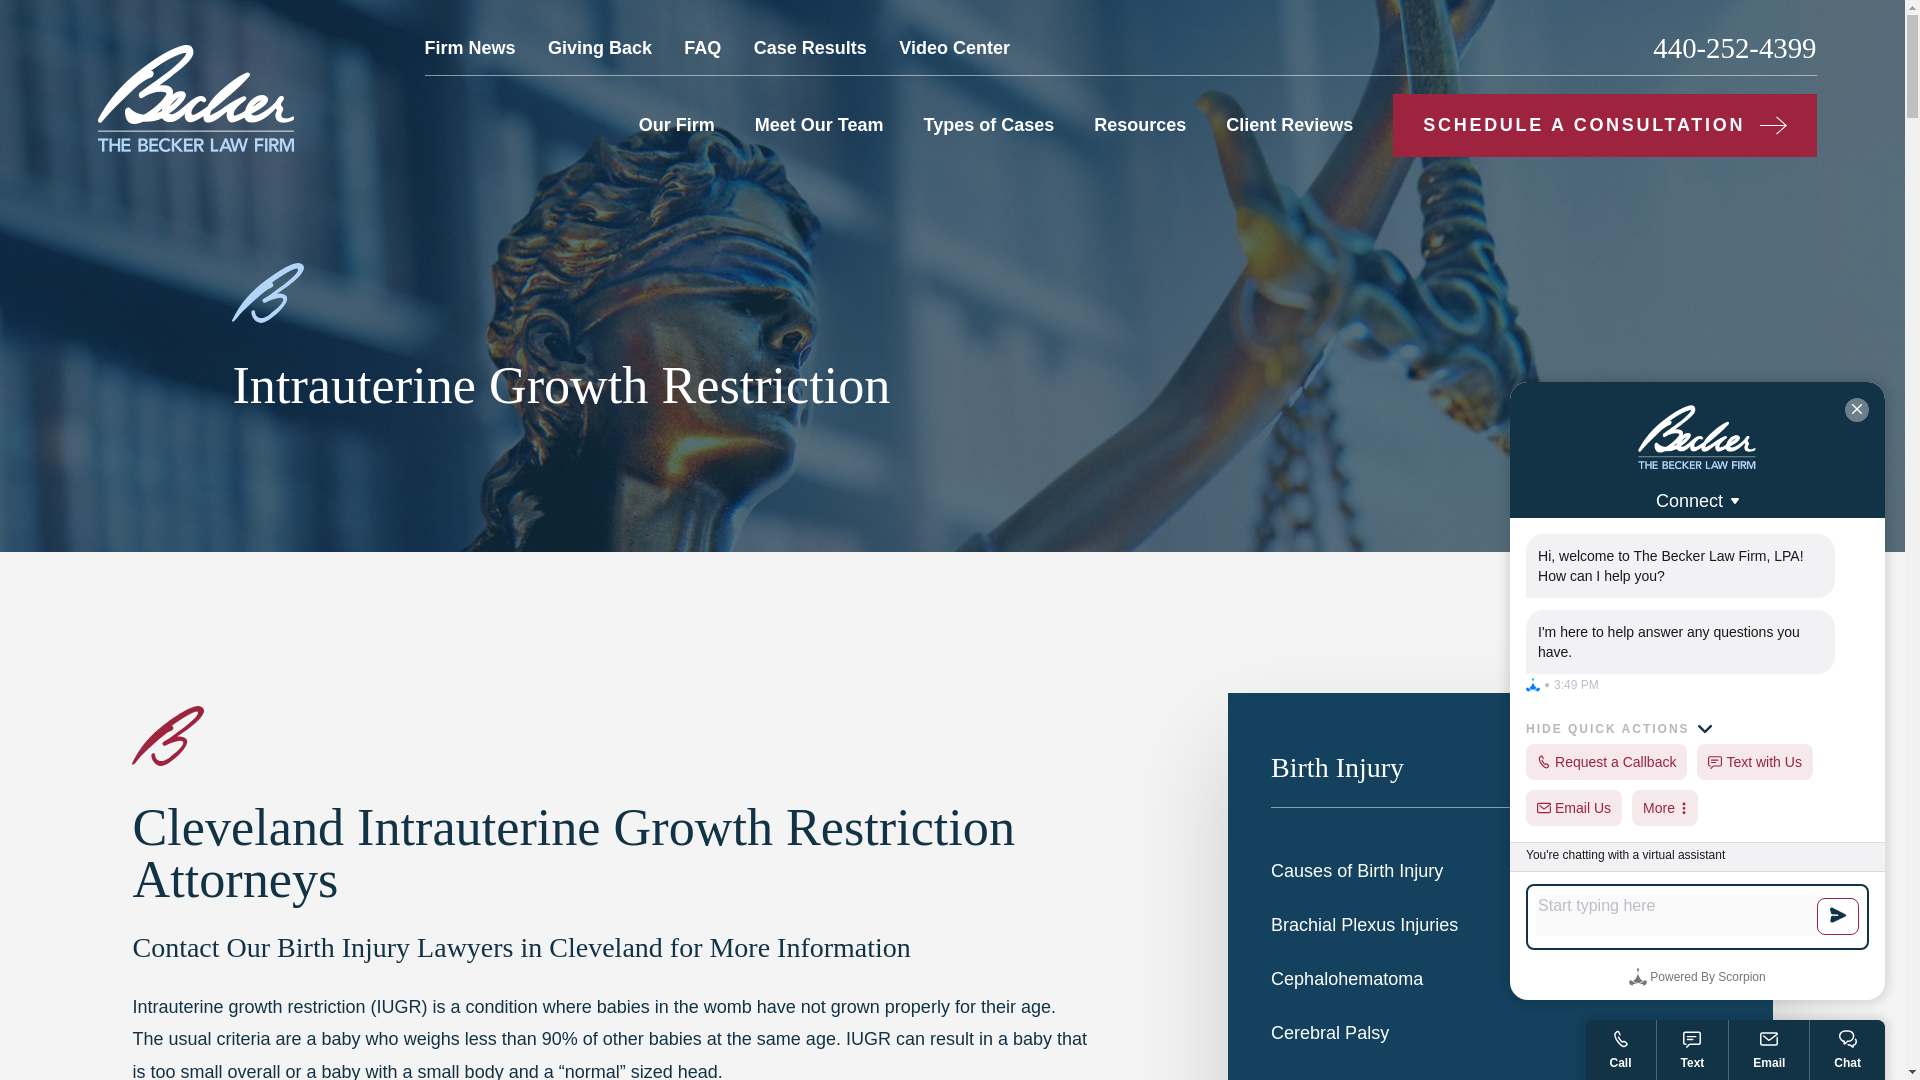 This screenshot has width=1920, height=1080. What do you see at coordinates (469, 48) in the screenshot?
I see `Firm News` at bounding box center [469, 48].